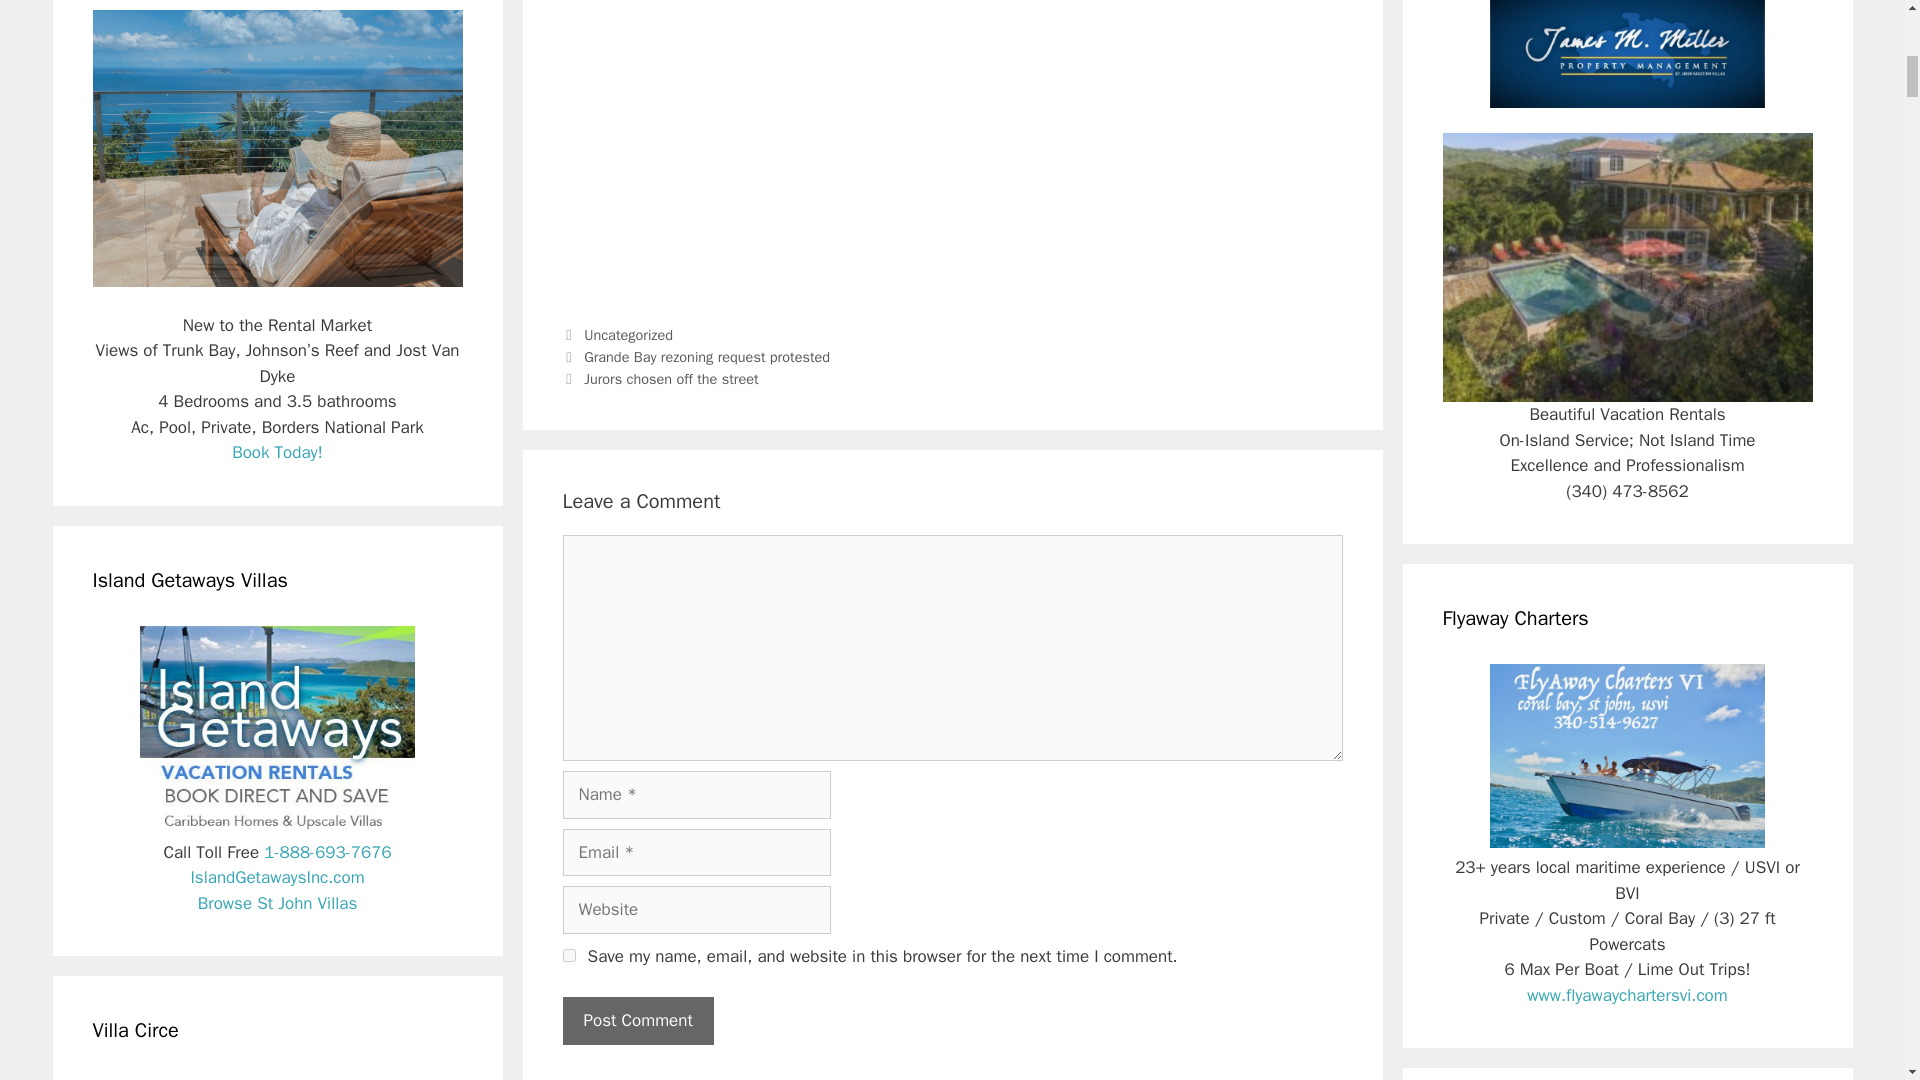 The height and width of the screenshot is (1080, 1920). I want to click on Jurors chosen off the street, so click(670, 378).